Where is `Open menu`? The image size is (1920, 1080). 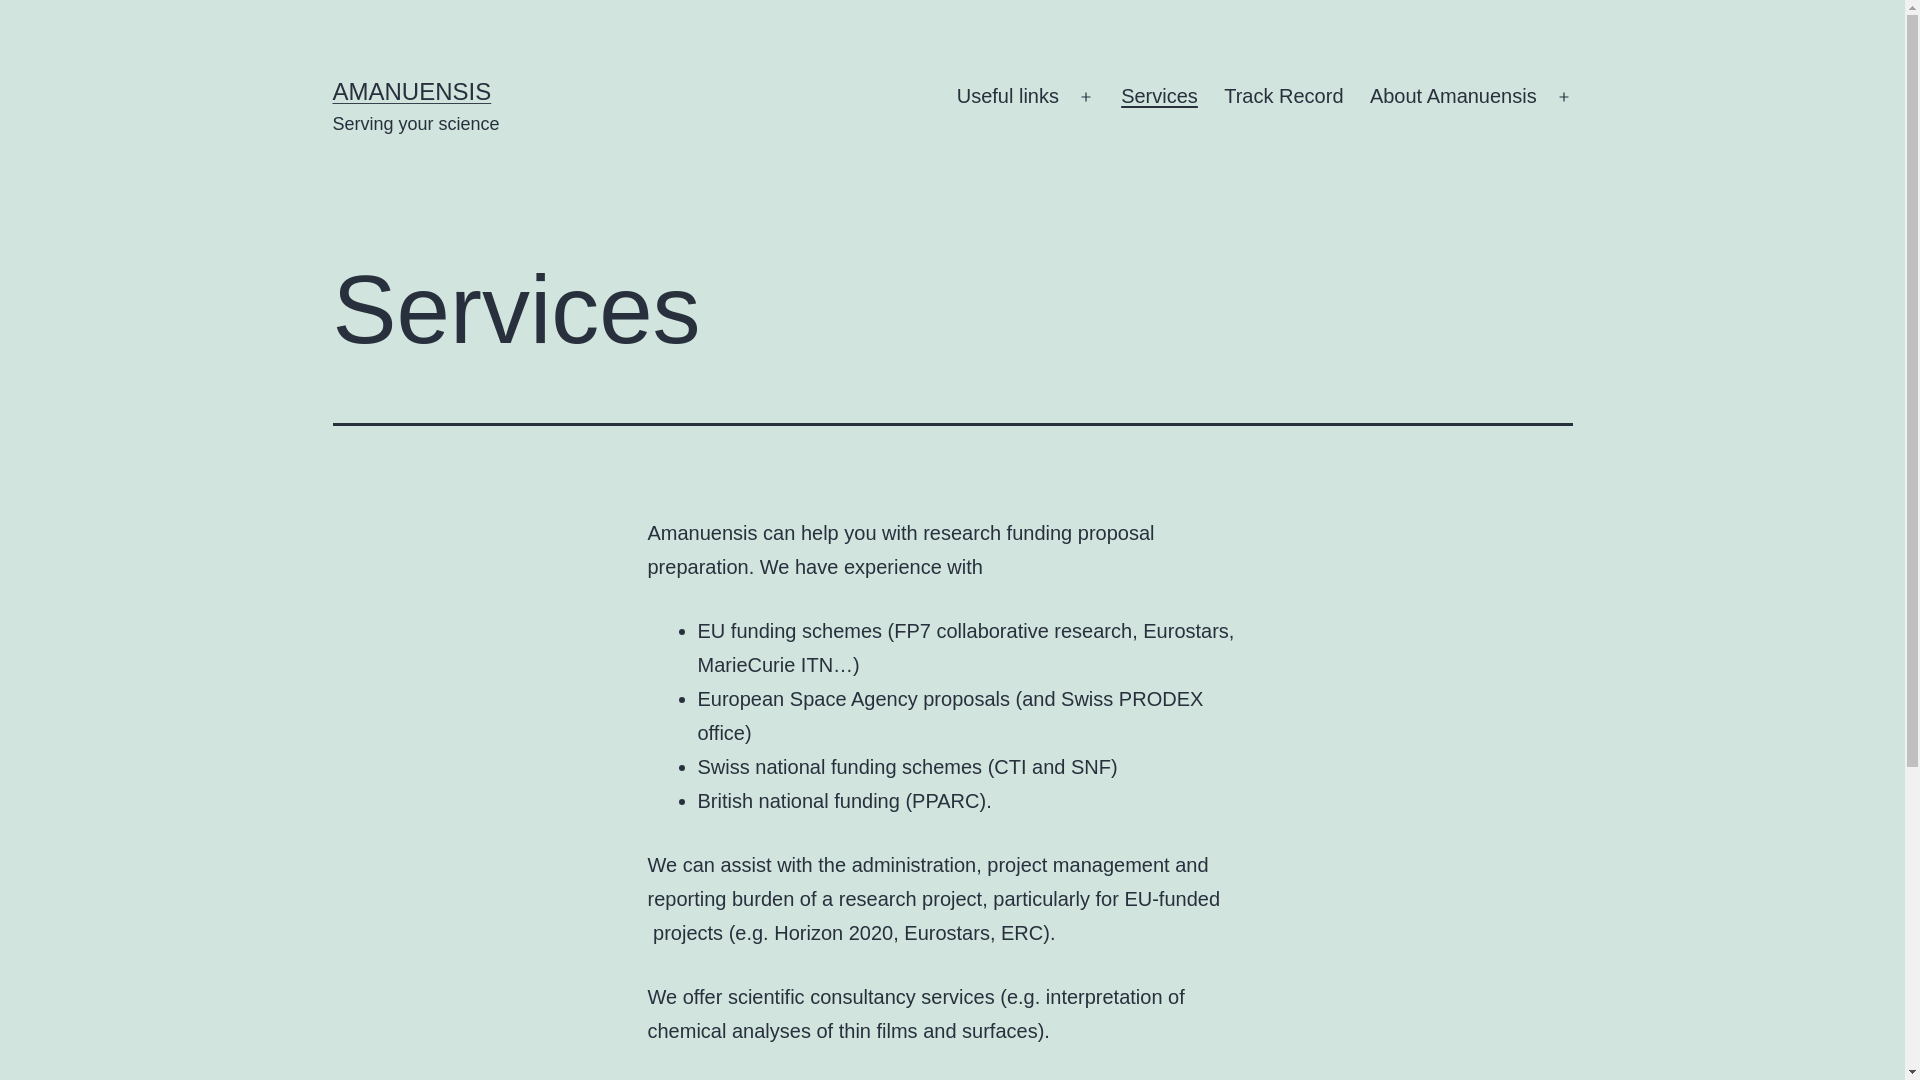 Open menu is located at coordinates (1564, 97).